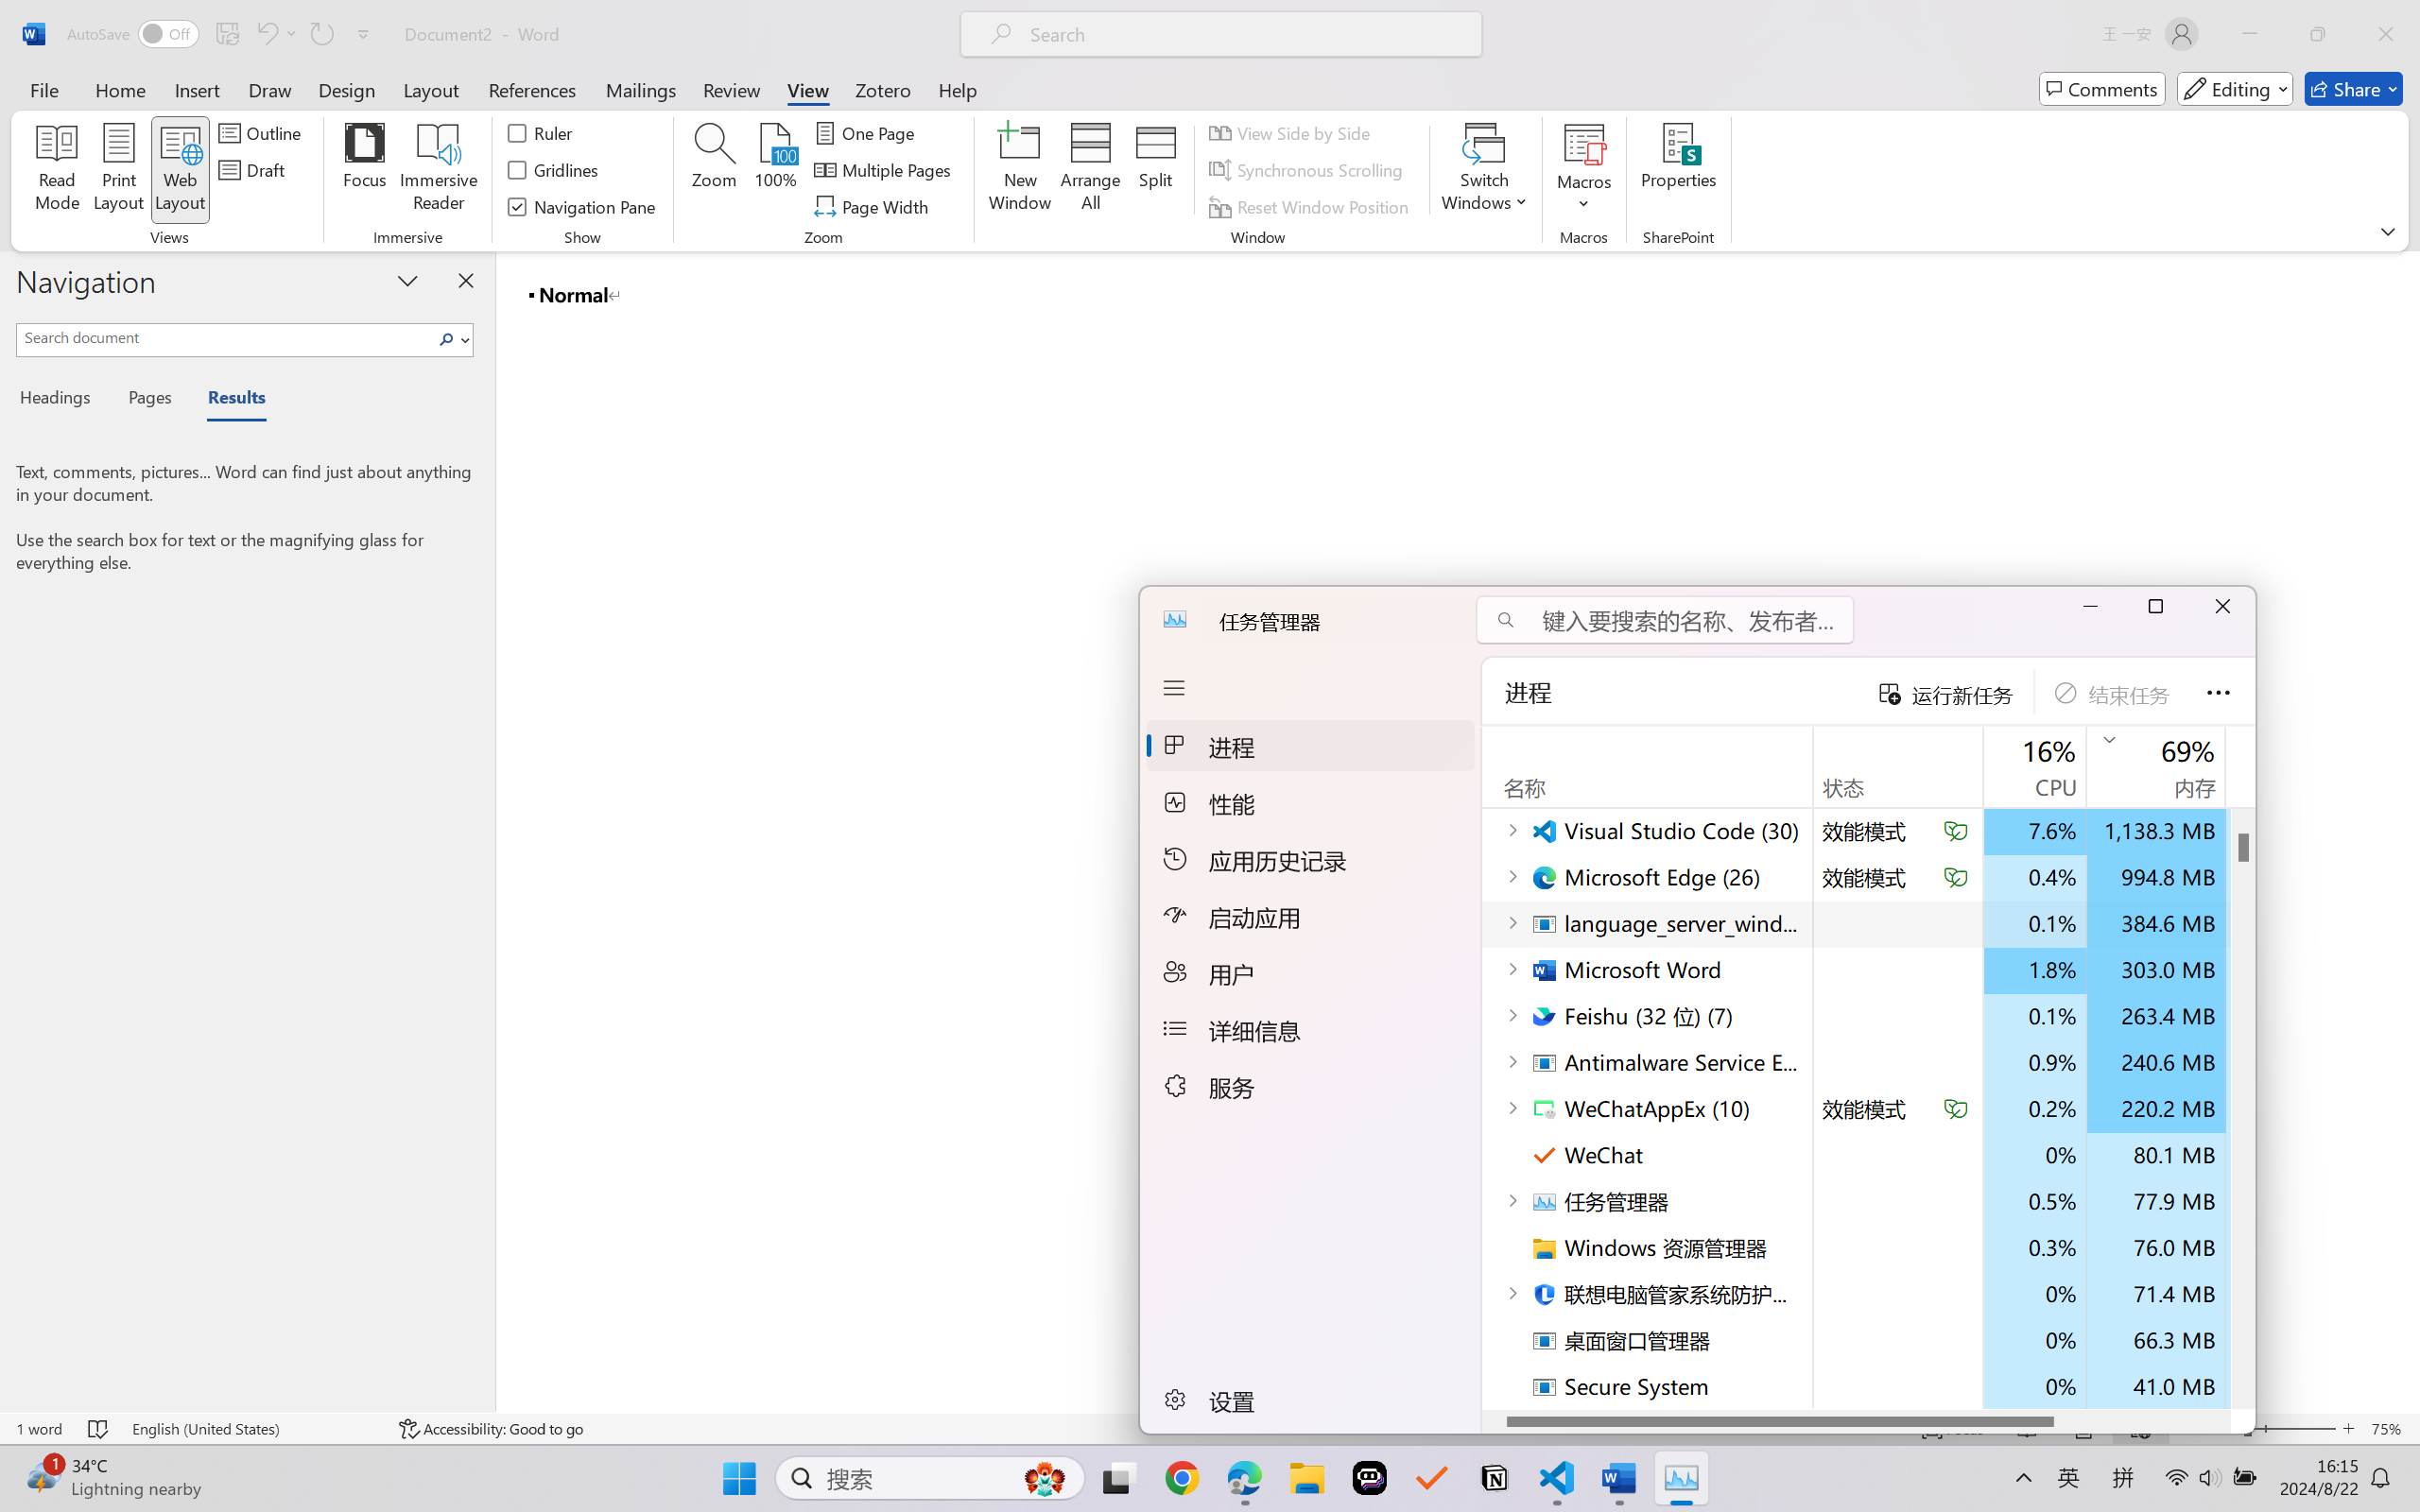 Image resolution: width=2420 pixels, height=1512 pixels. I want to click on Gridlines, so click(554, 170).